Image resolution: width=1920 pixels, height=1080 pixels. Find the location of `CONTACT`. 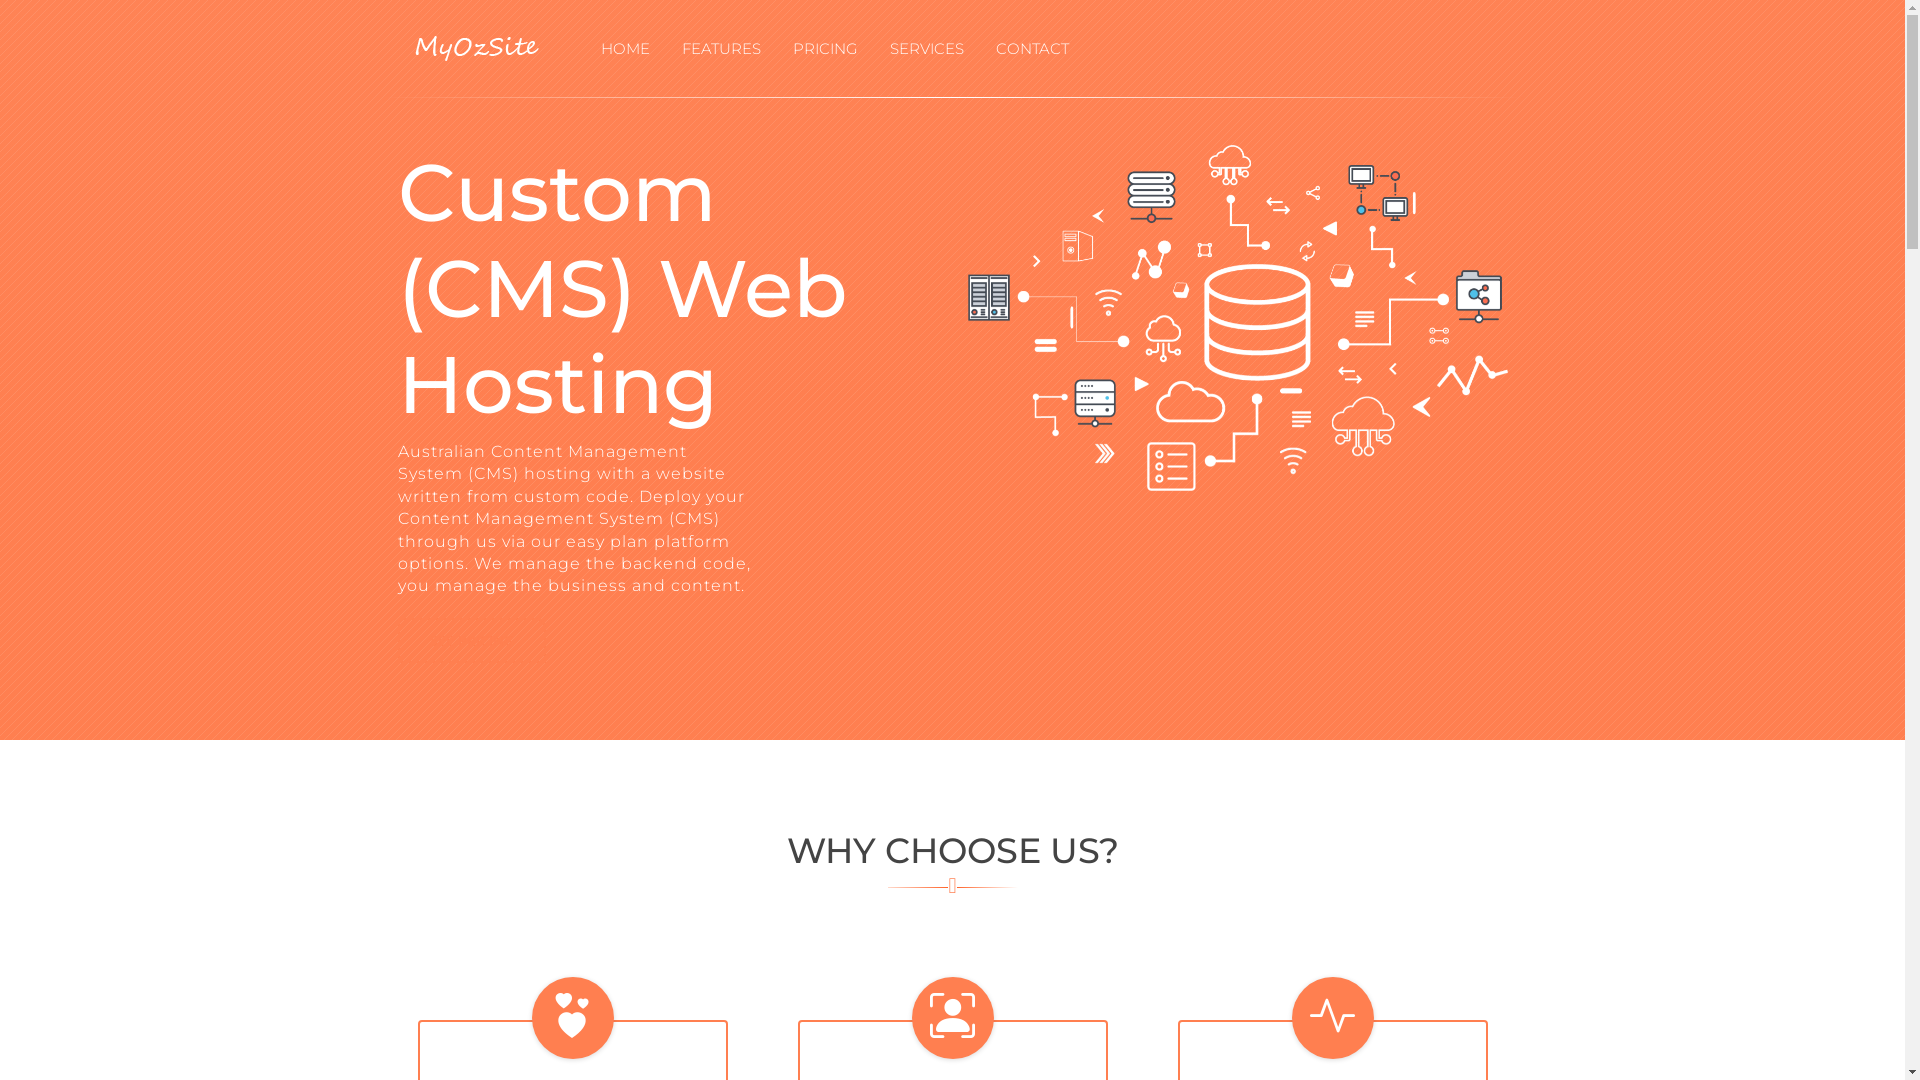

CONTACT is located at coordinates (1032, 50).